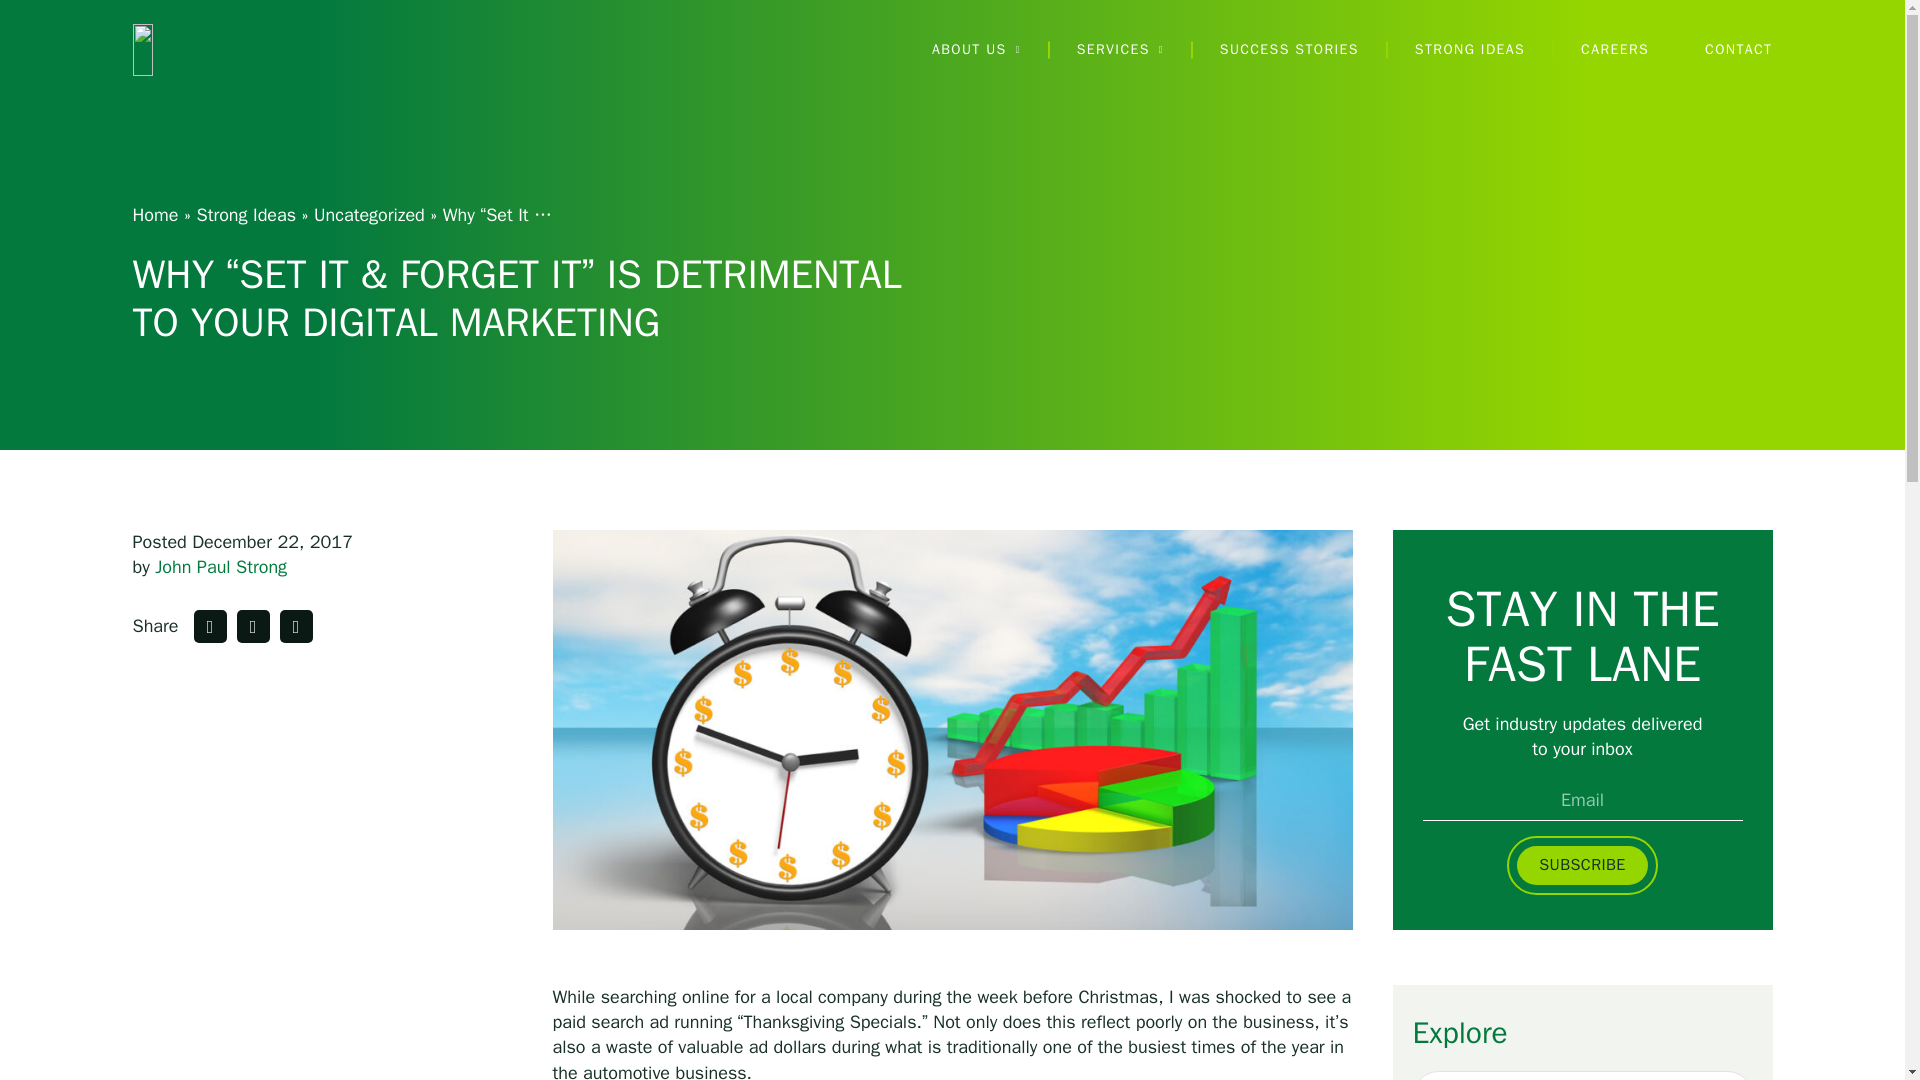 Image resolution: width=1920 pixels, height=1080 pixels. Describe the element at coordinates (234, 49) in the screenshot. I see `Strong Automotive` at that location.